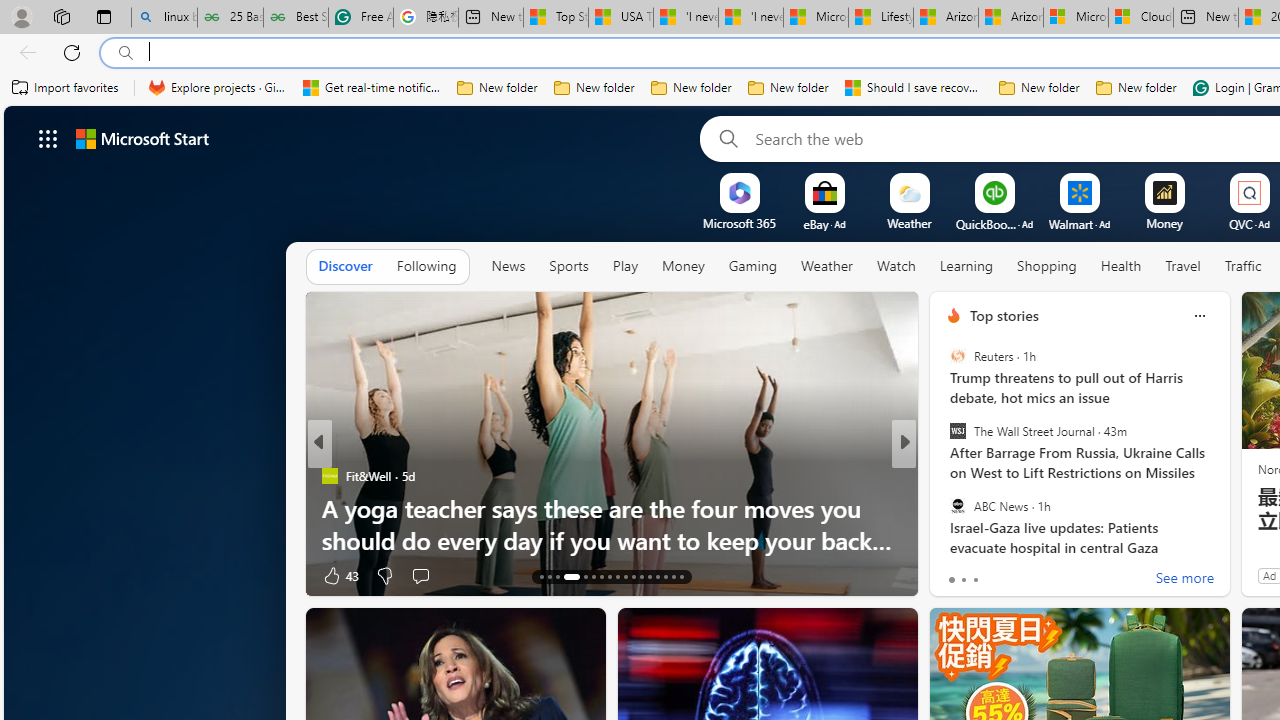 The height and width of the screenshot is (720, 1280). What do you see at coordinates (1042, 576) in the screenshot?
I see `View comments 202 Comment` at bounding box center [1042, 576].